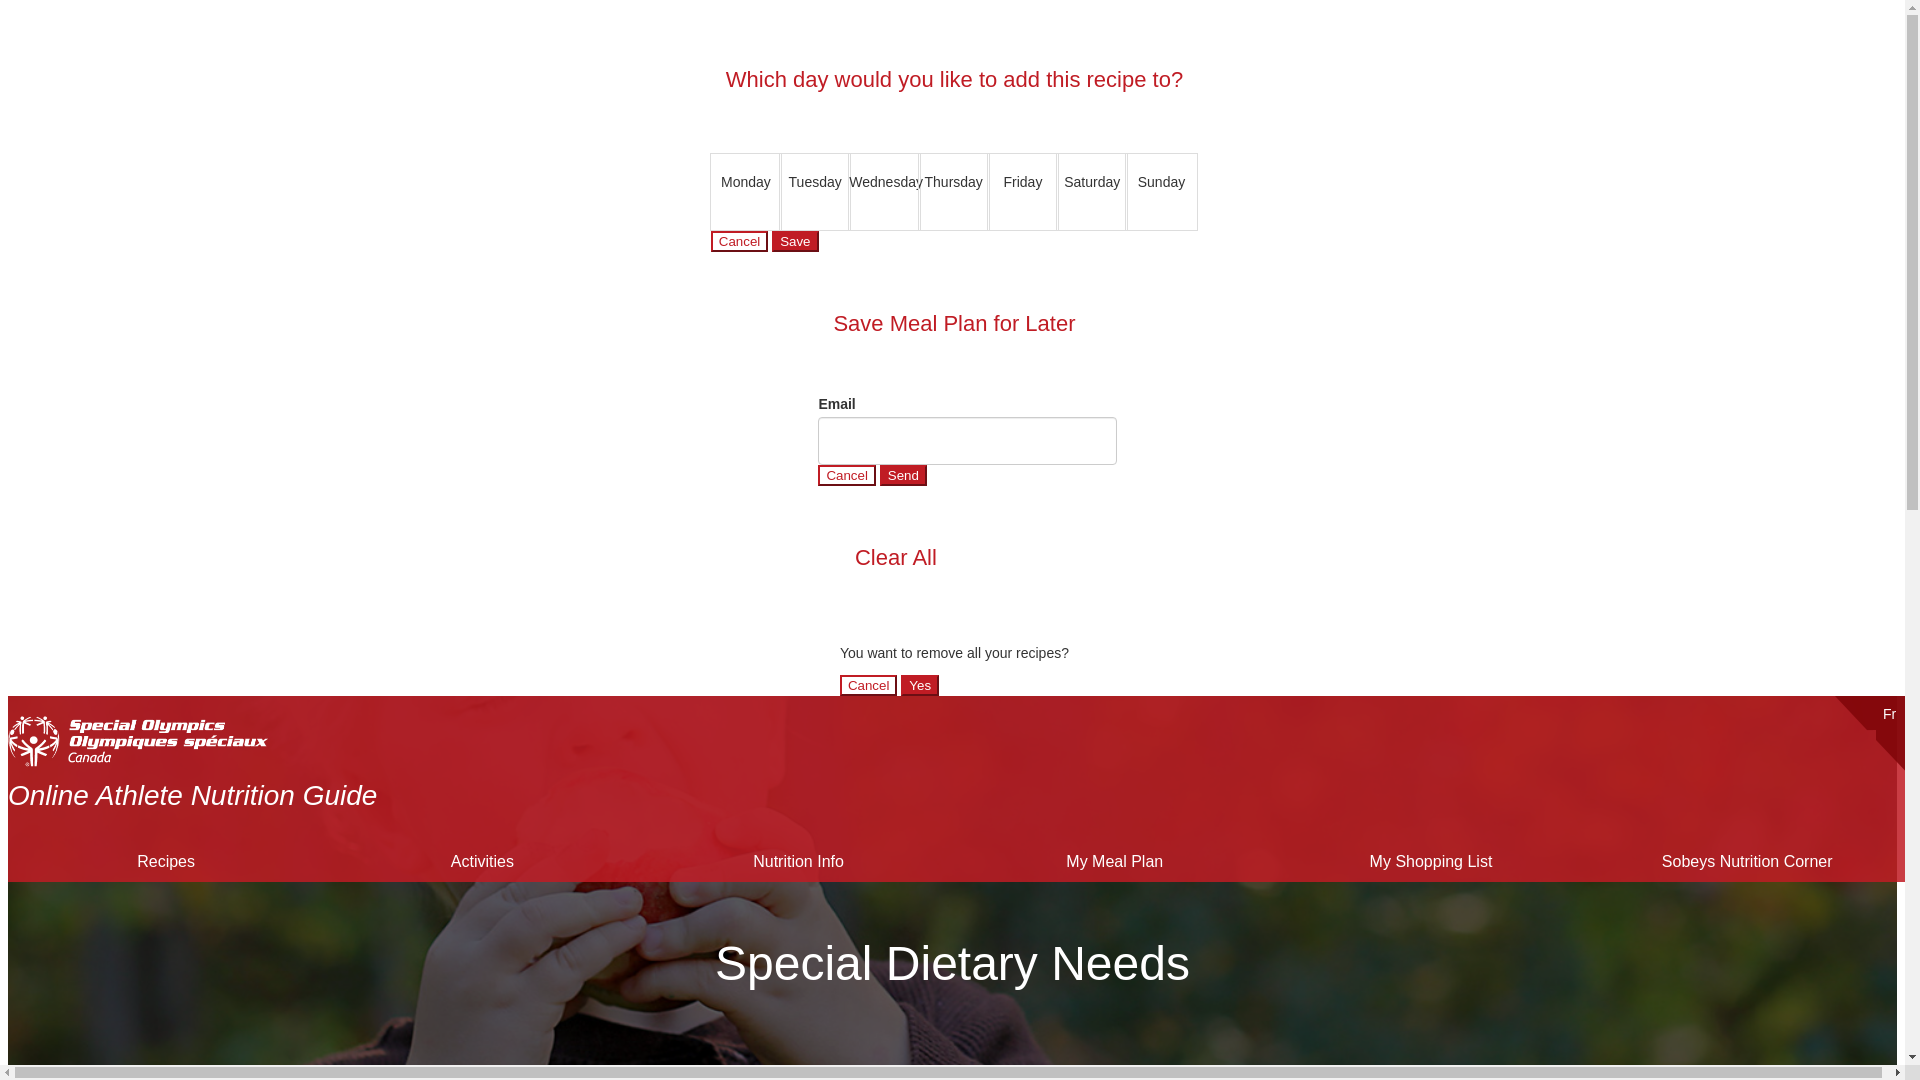  What do you see at coordinates (740, 240) in the screenshot?
I see `Cancel` at bounding box center [740, 240].